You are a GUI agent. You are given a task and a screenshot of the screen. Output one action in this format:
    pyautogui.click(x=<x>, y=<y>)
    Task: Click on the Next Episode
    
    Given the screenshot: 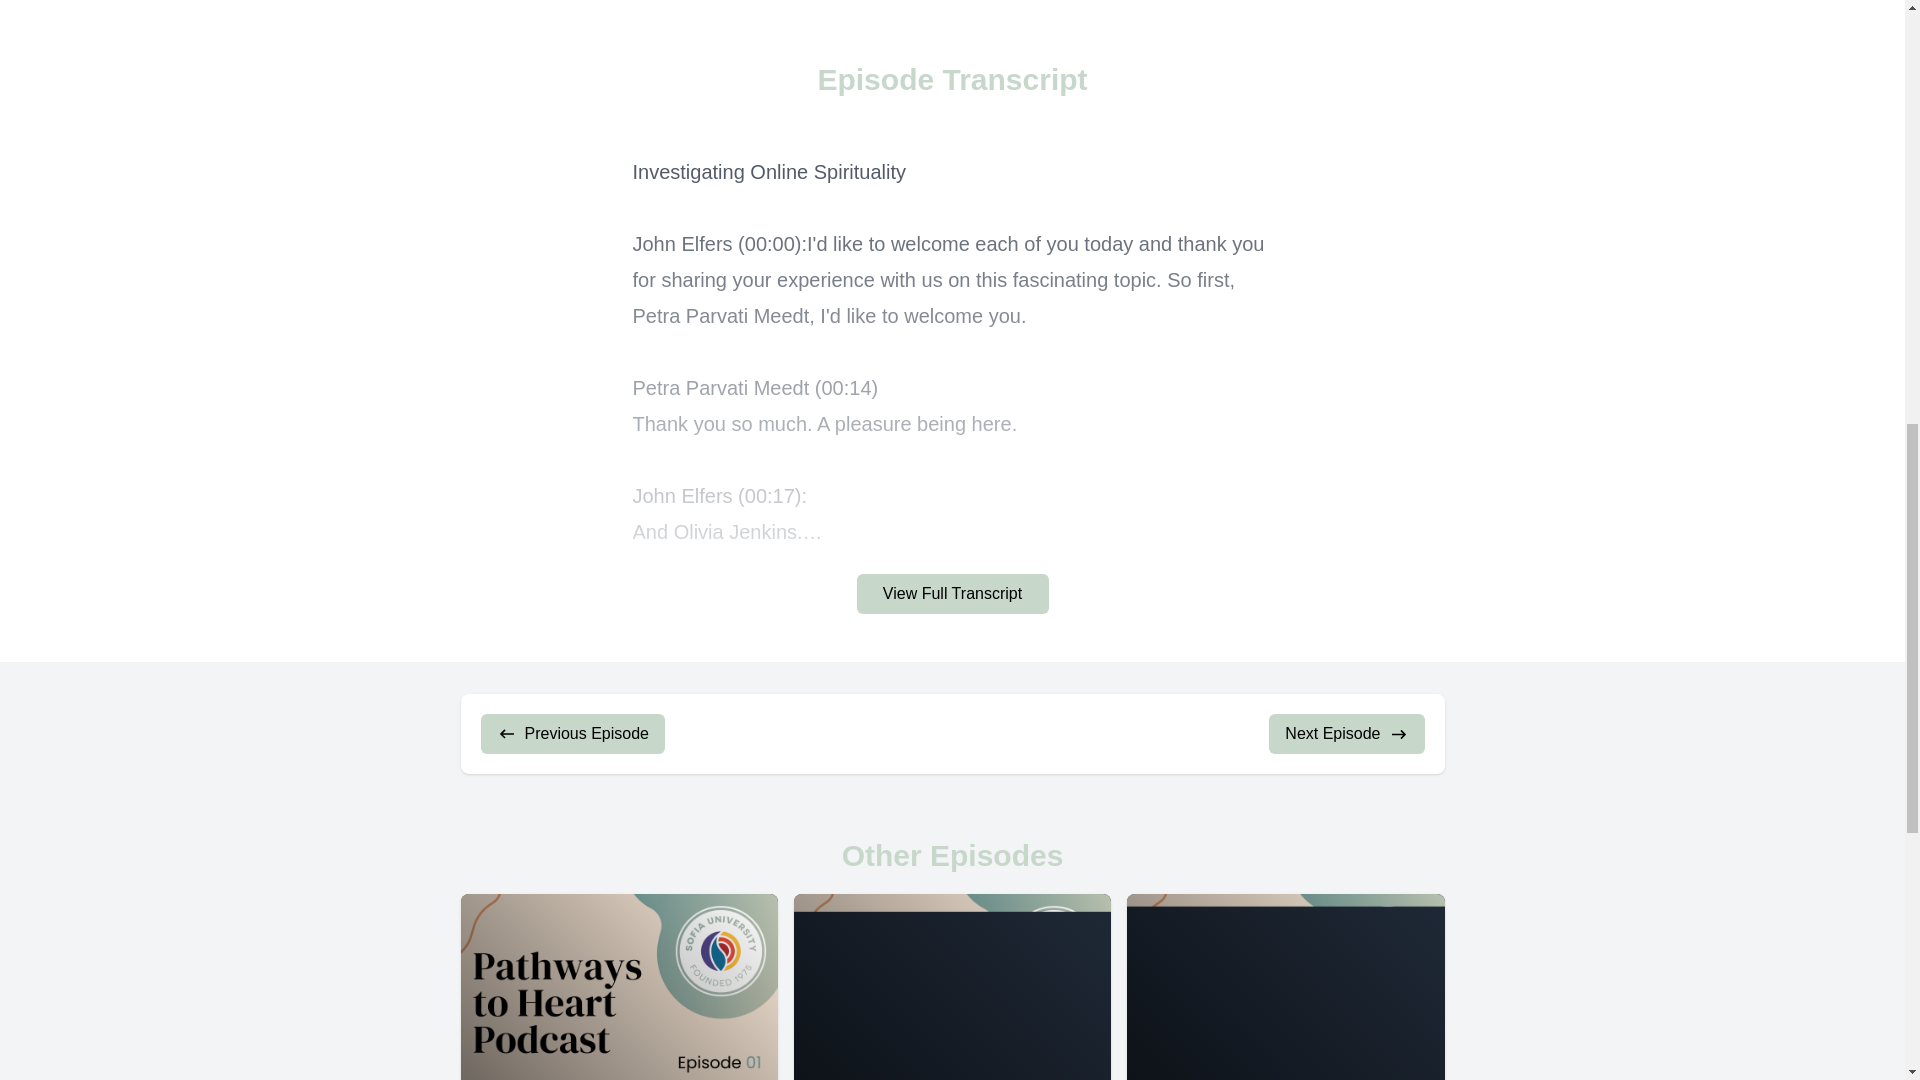 What is the action you would take?
    pyautogui.click(x=1346, y=733)
    